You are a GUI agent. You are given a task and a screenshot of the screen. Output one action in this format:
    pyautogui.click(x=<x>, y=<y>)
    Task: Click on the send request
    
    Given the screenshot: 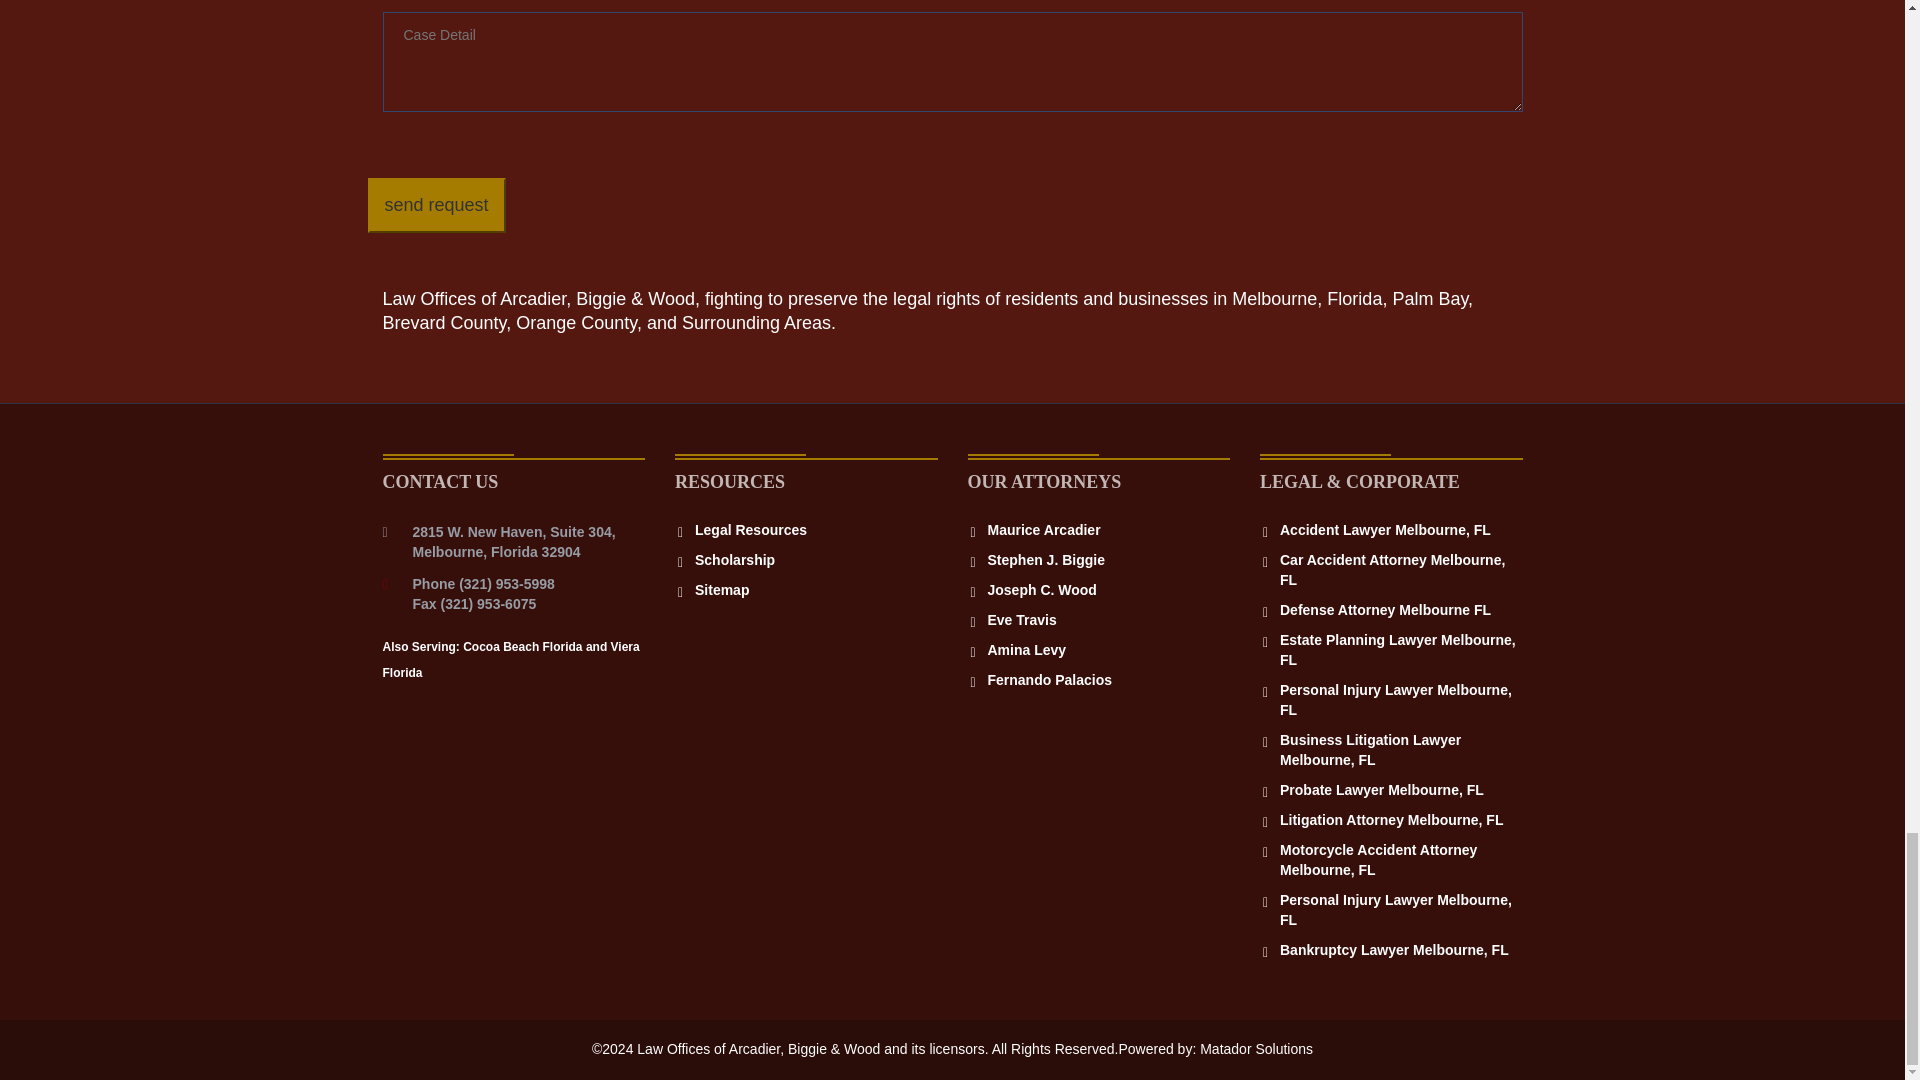 What is the action you would take?
    pyautogui.click(x=437, y=206)
    